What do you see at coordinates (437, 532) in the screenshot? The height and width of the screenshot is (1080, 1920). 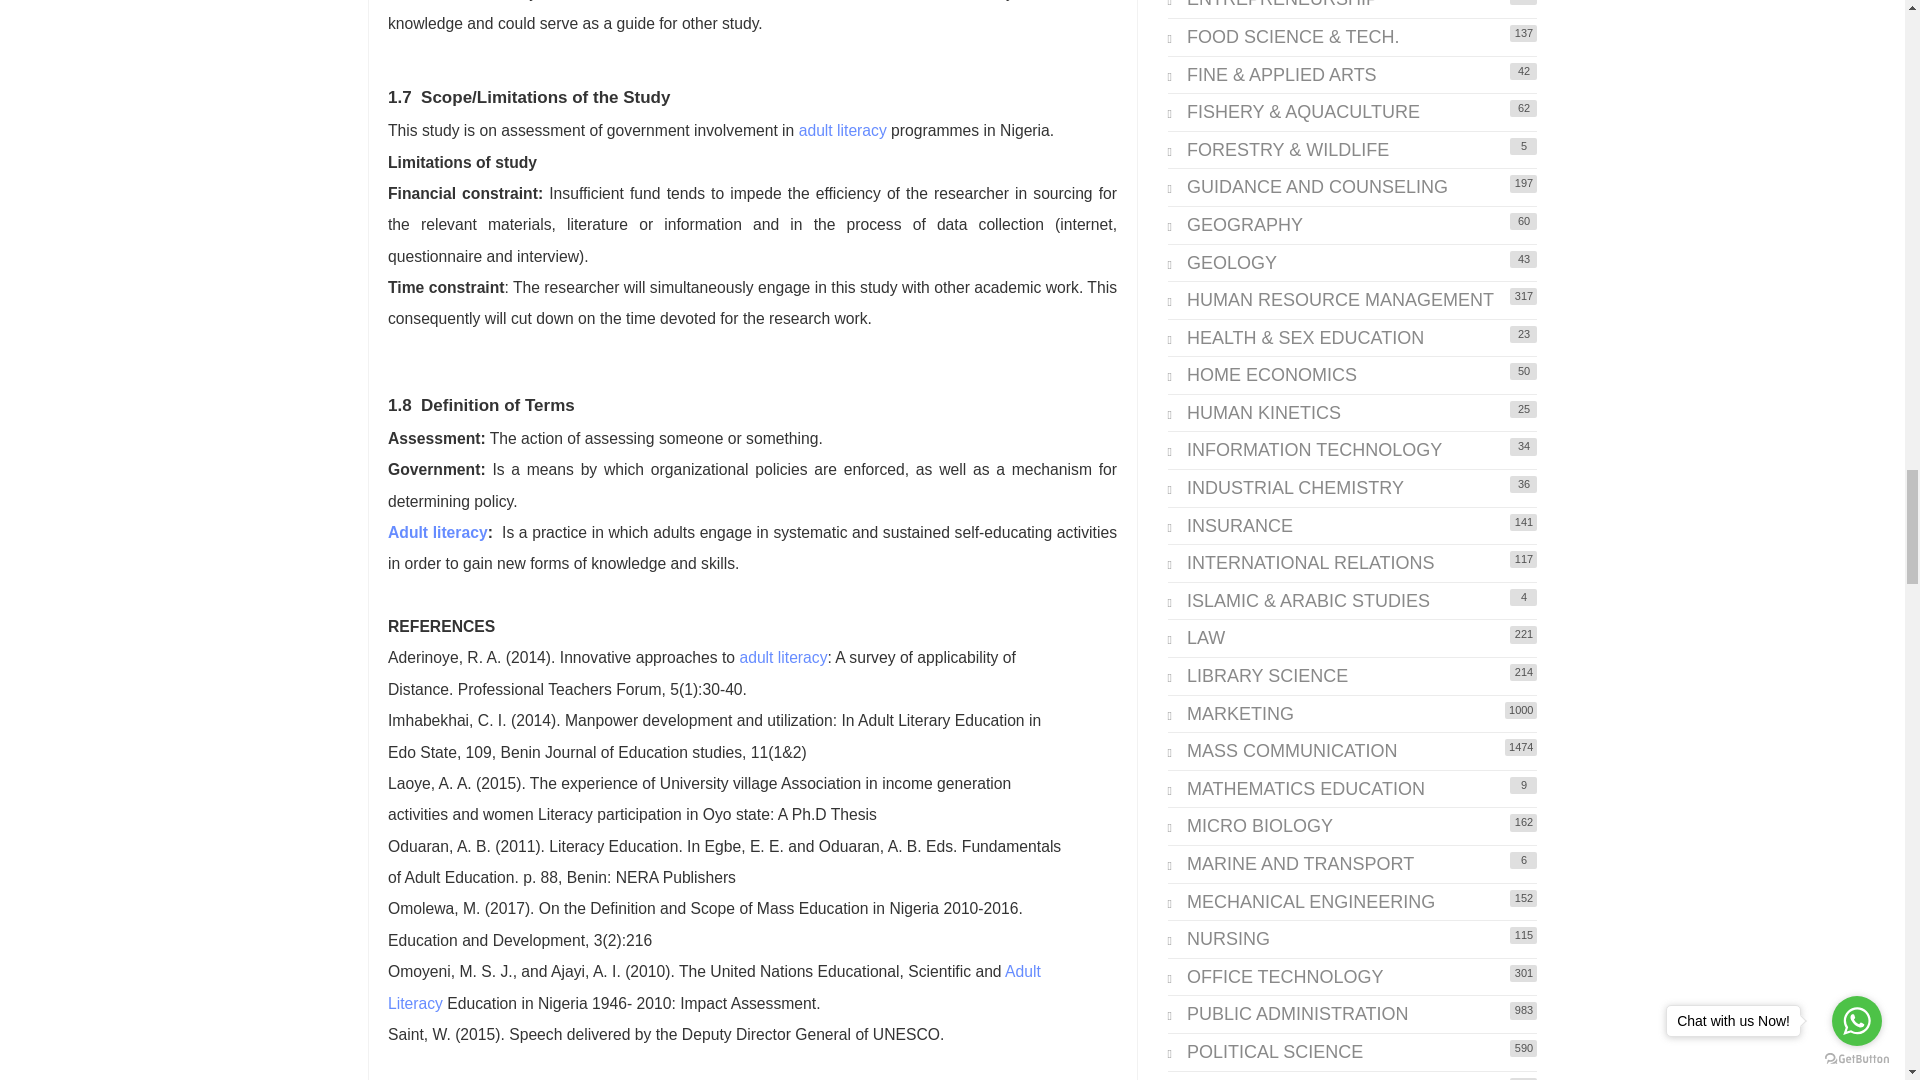 I see `Adult literacy` at bounding box center [437, 532].